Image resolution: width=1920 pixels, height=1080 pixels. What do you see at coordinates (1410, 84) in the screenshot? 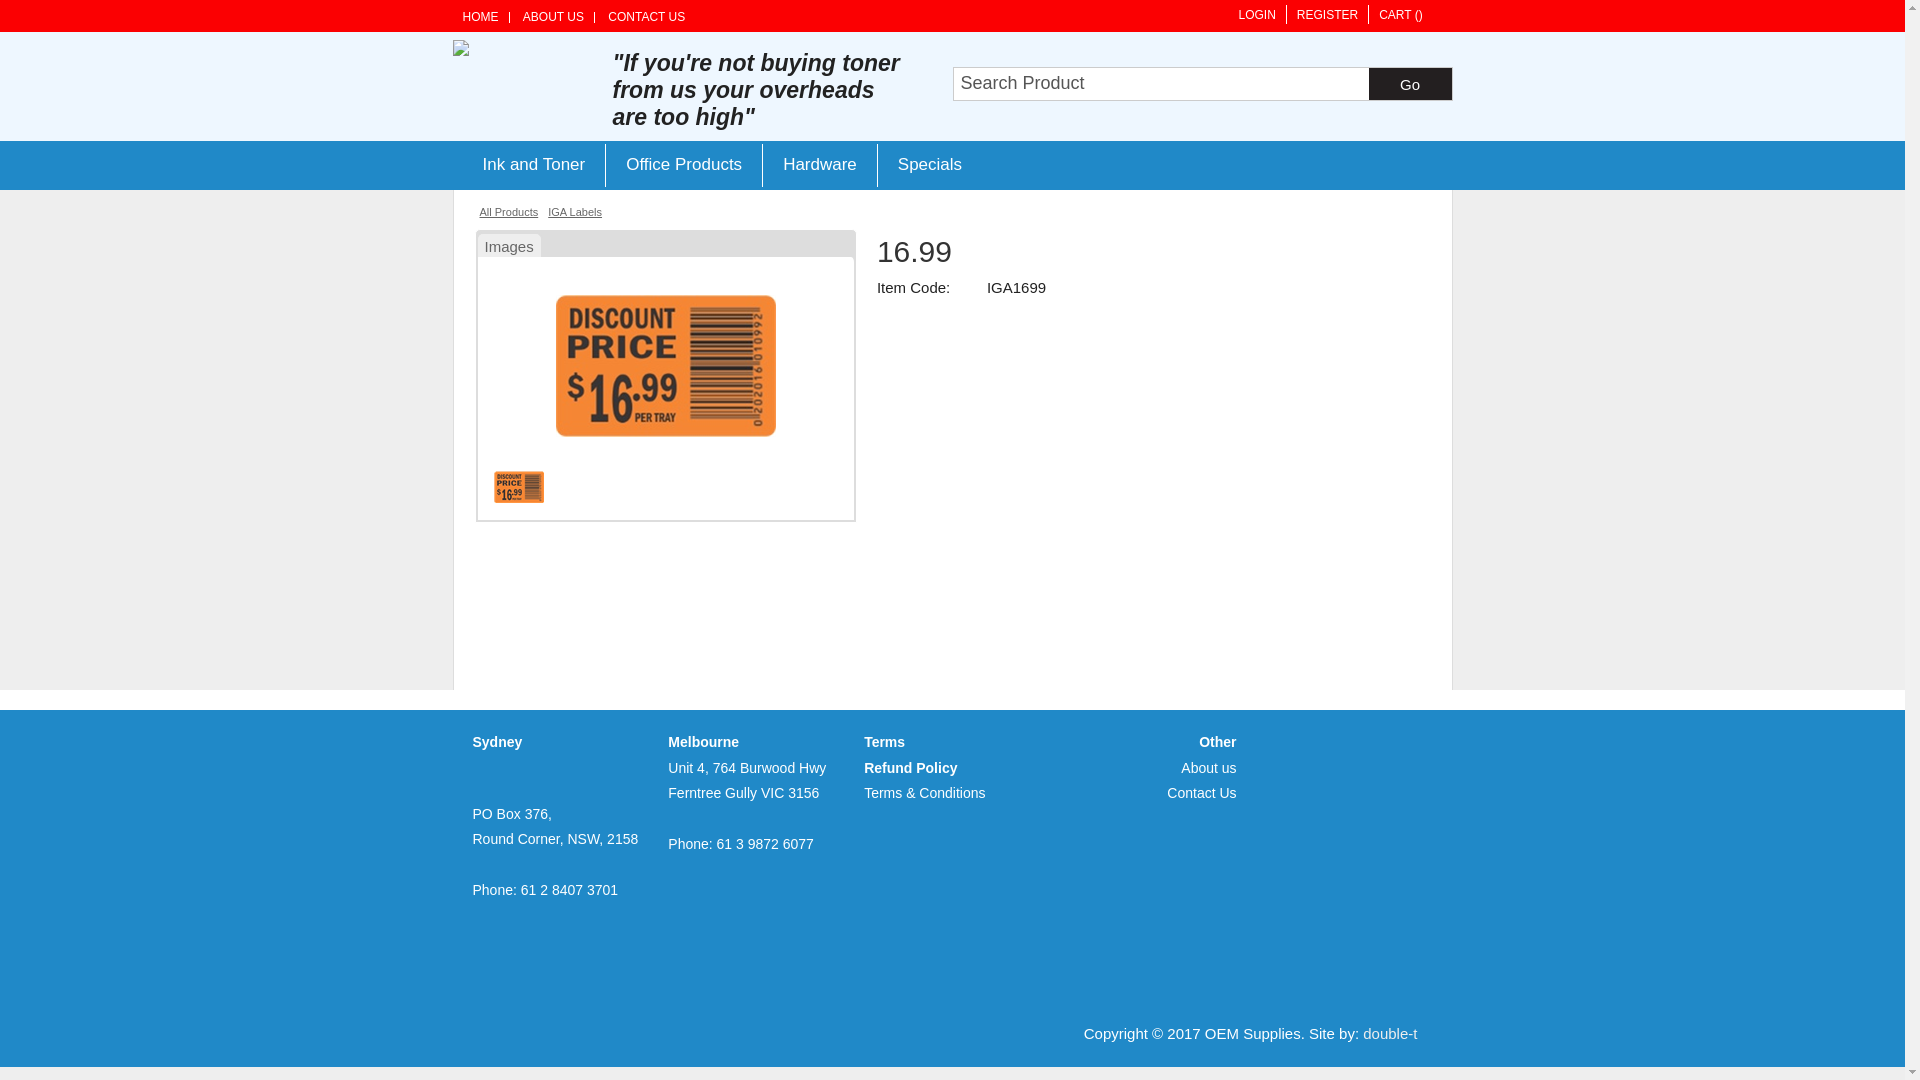
I see `Go` at bounding box center [1410, 84].